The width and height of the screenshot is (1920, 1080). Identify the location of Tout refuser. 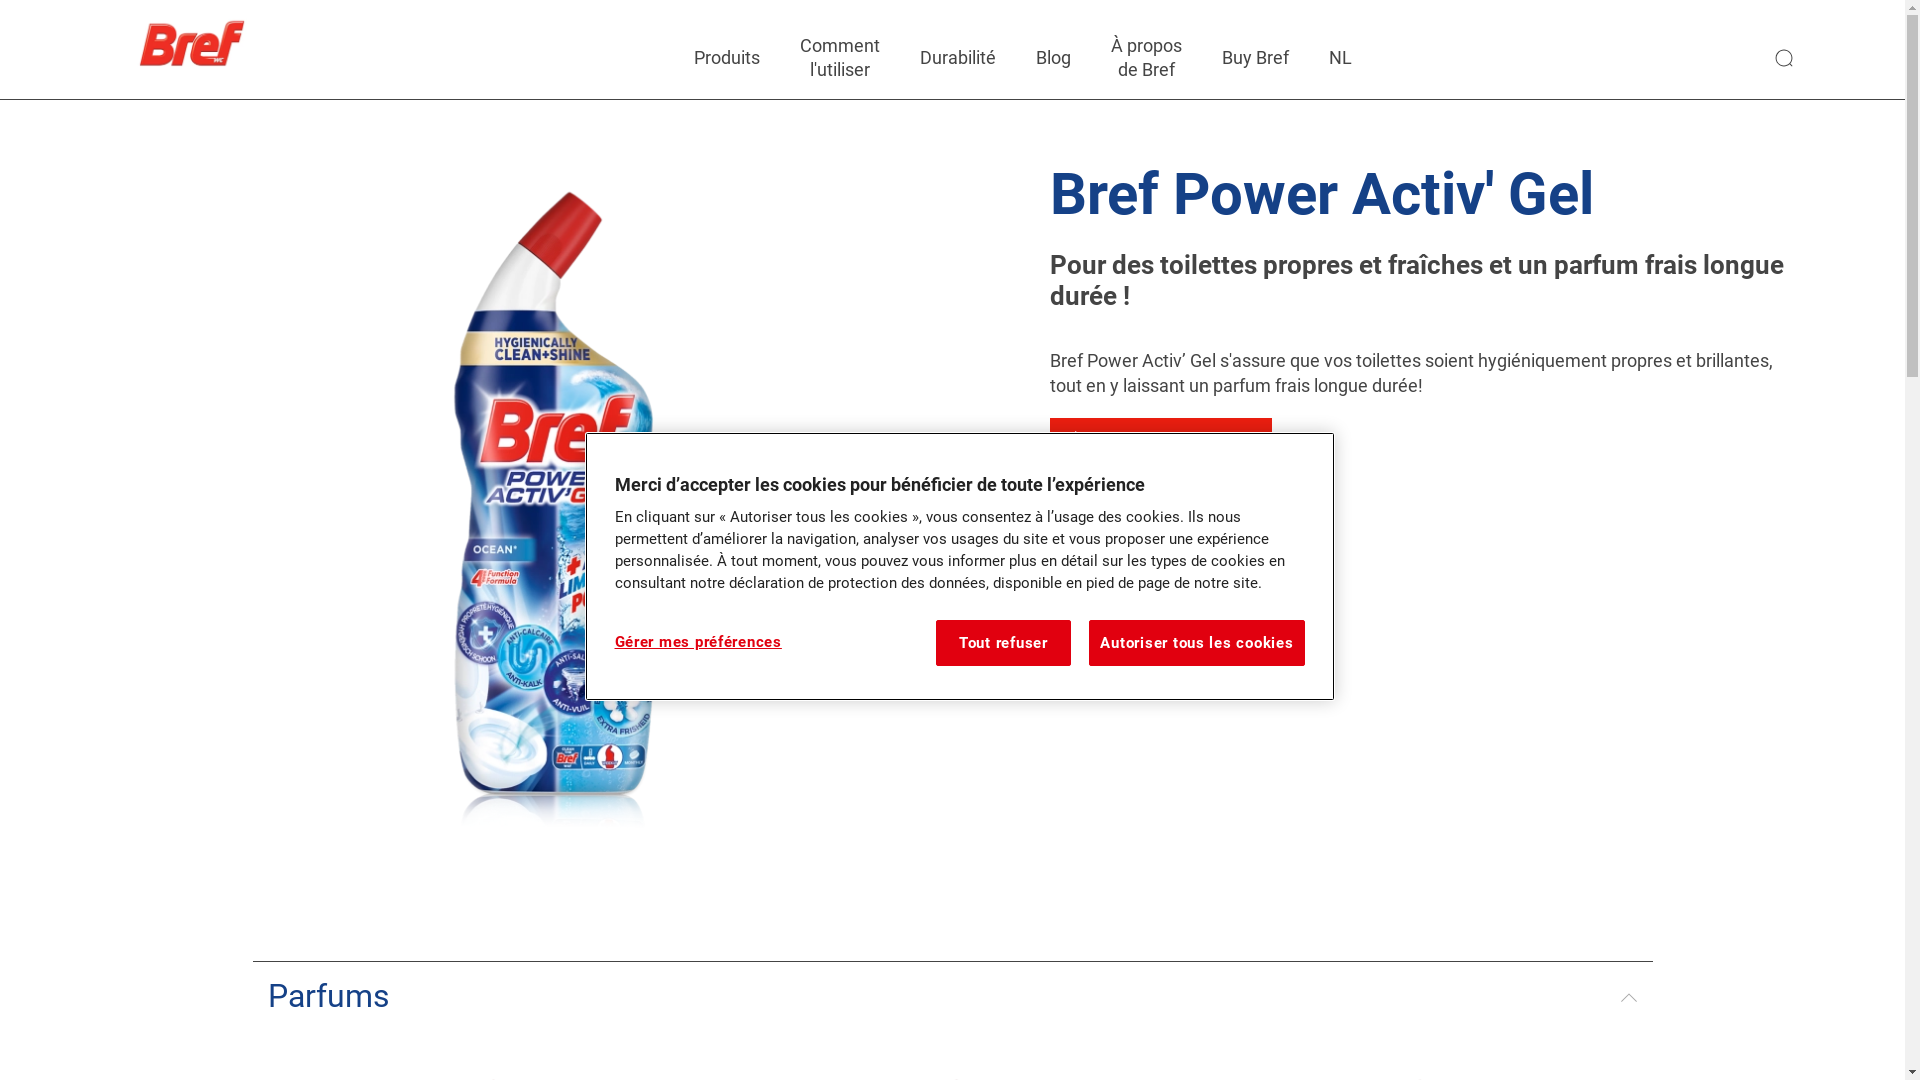
(1004, 643).